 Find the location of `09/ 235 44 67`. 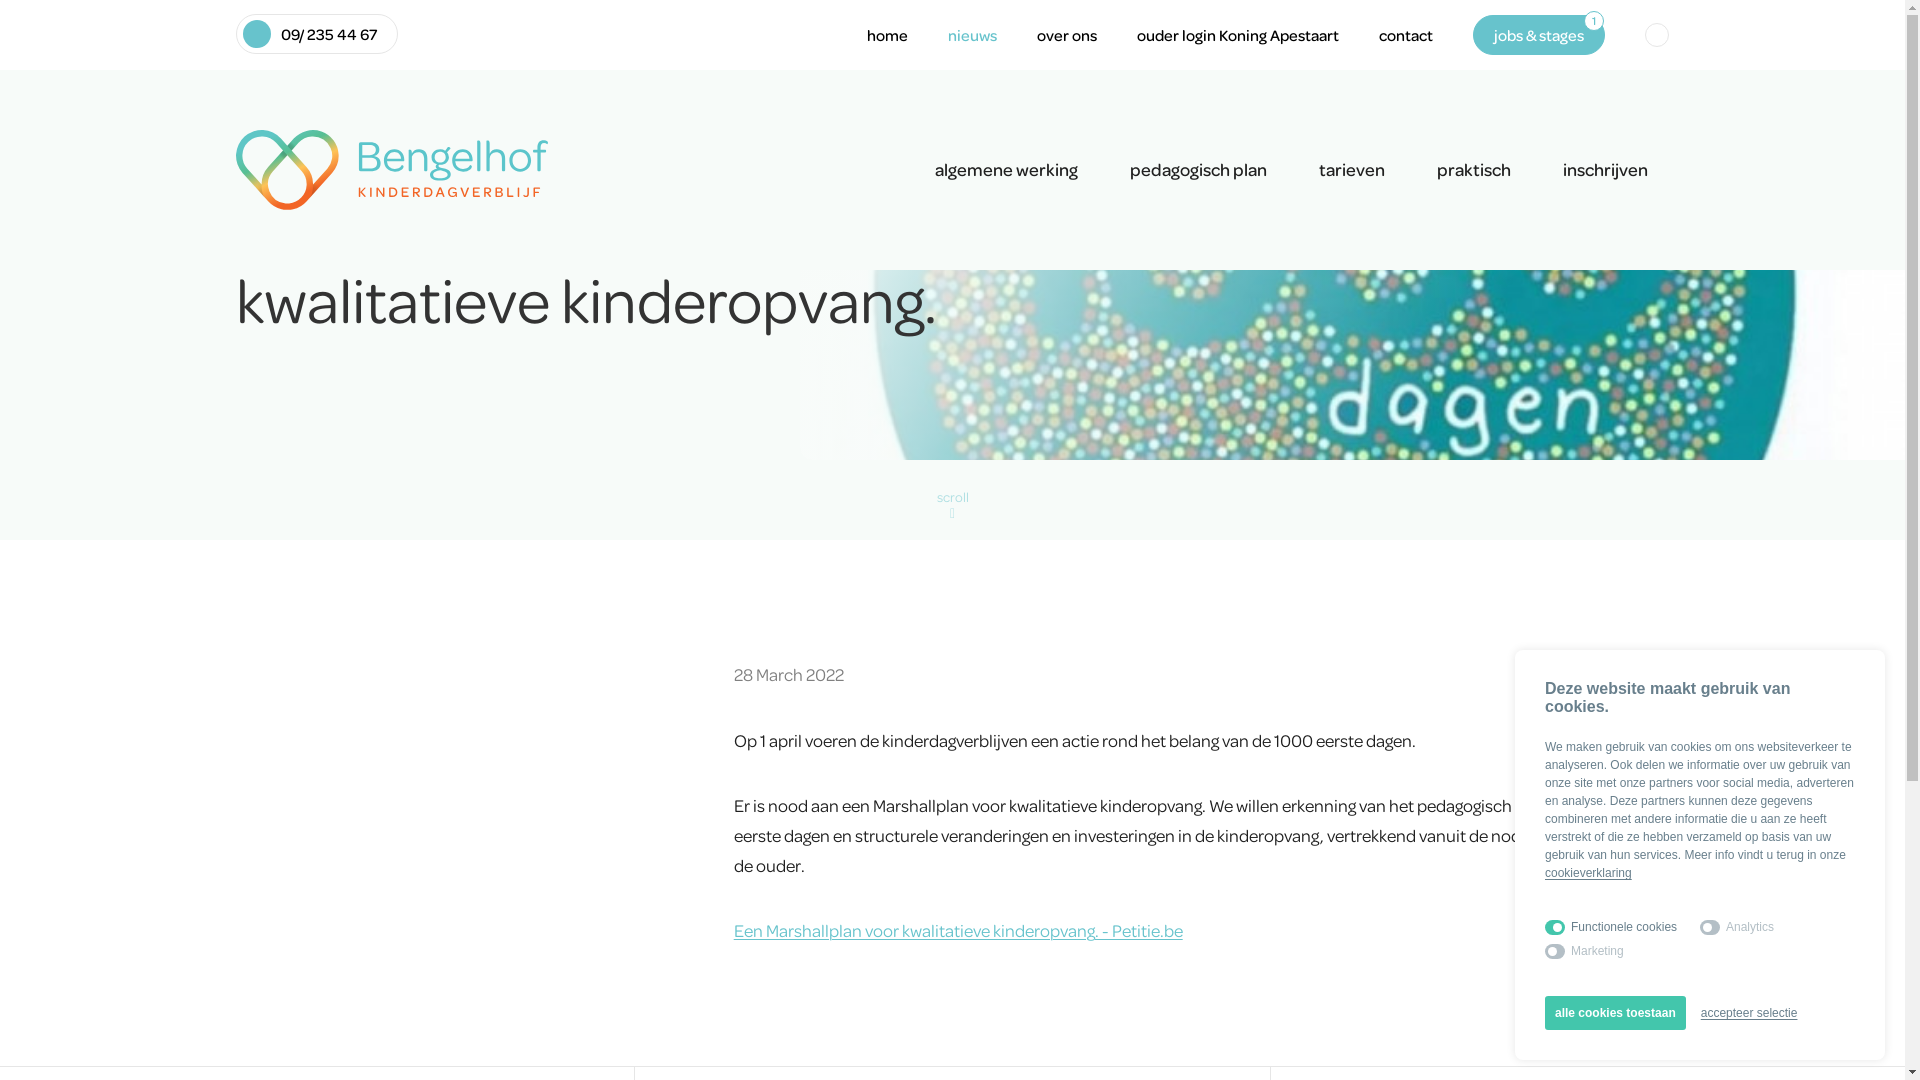

09/ 235 44 67 is located at coordinates (317, 34).